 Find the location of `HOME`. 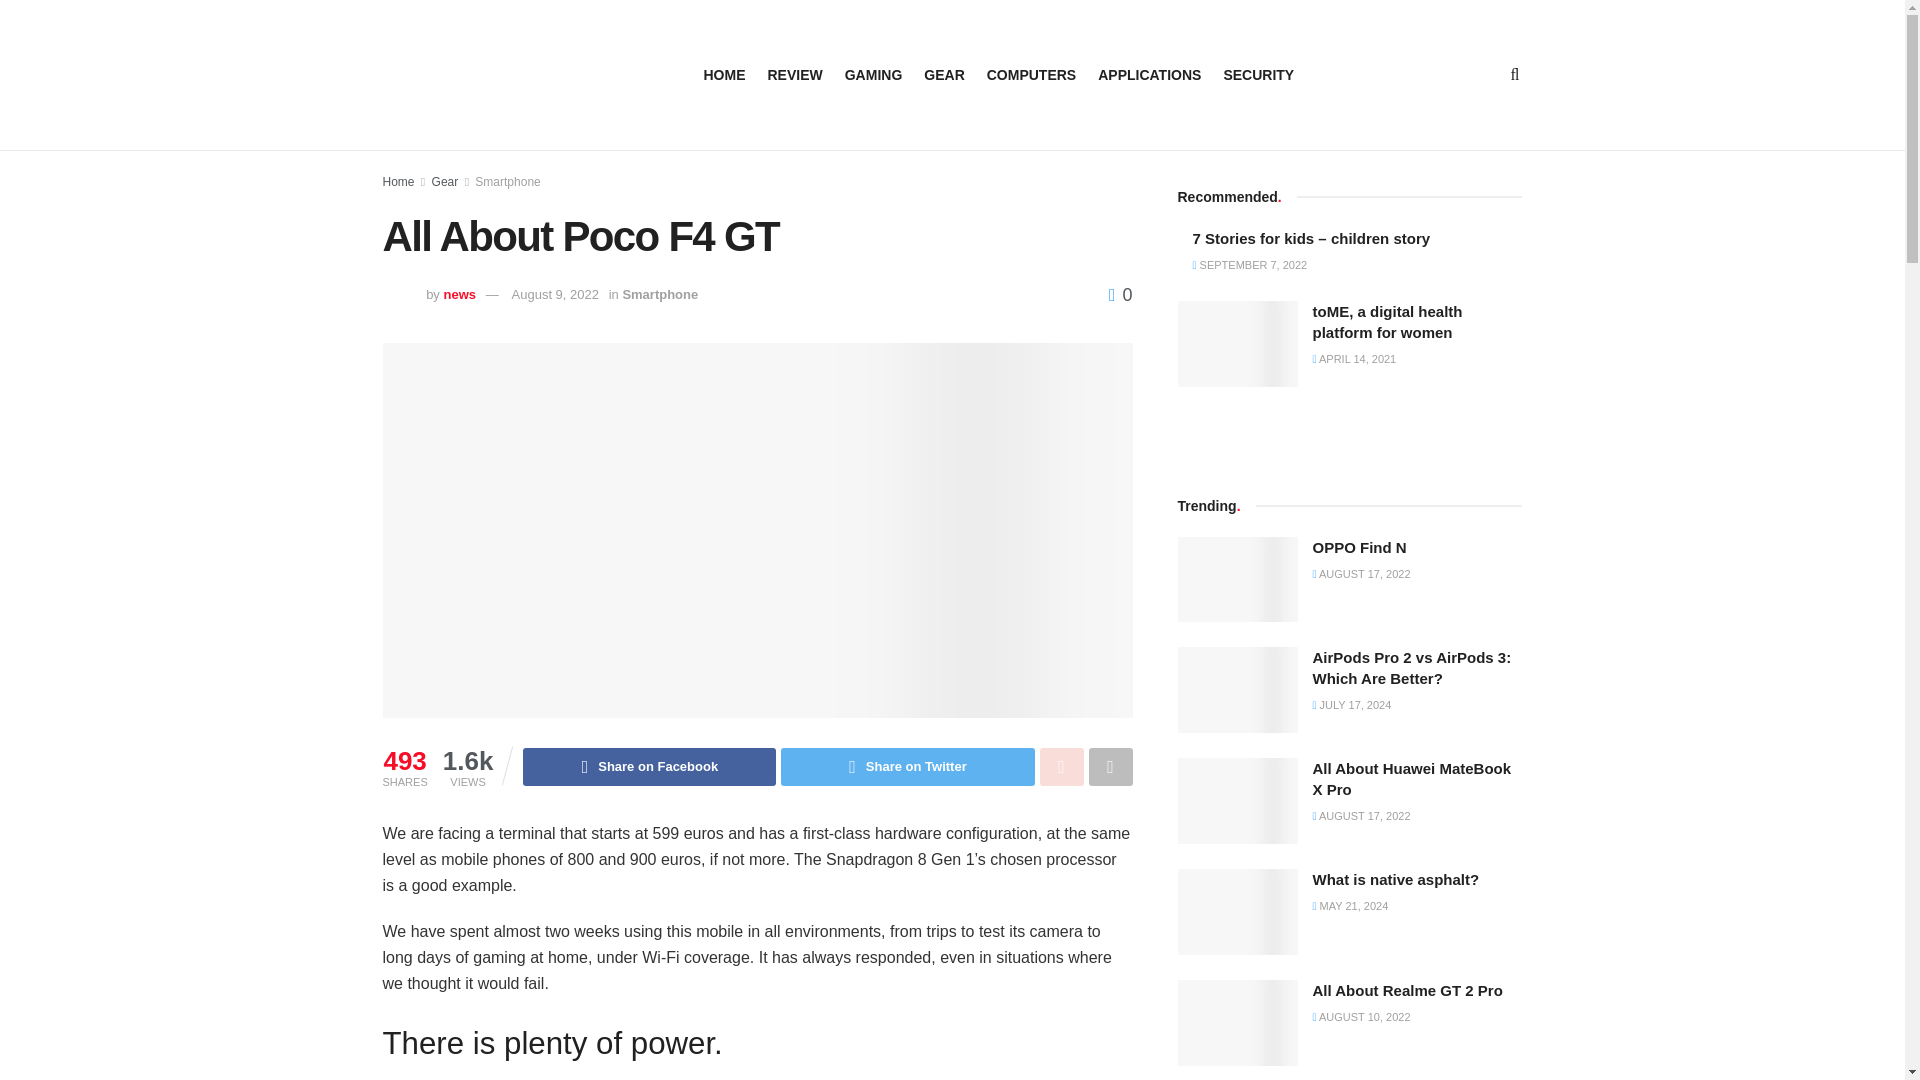

HOME is located at coordinates (725, 74).